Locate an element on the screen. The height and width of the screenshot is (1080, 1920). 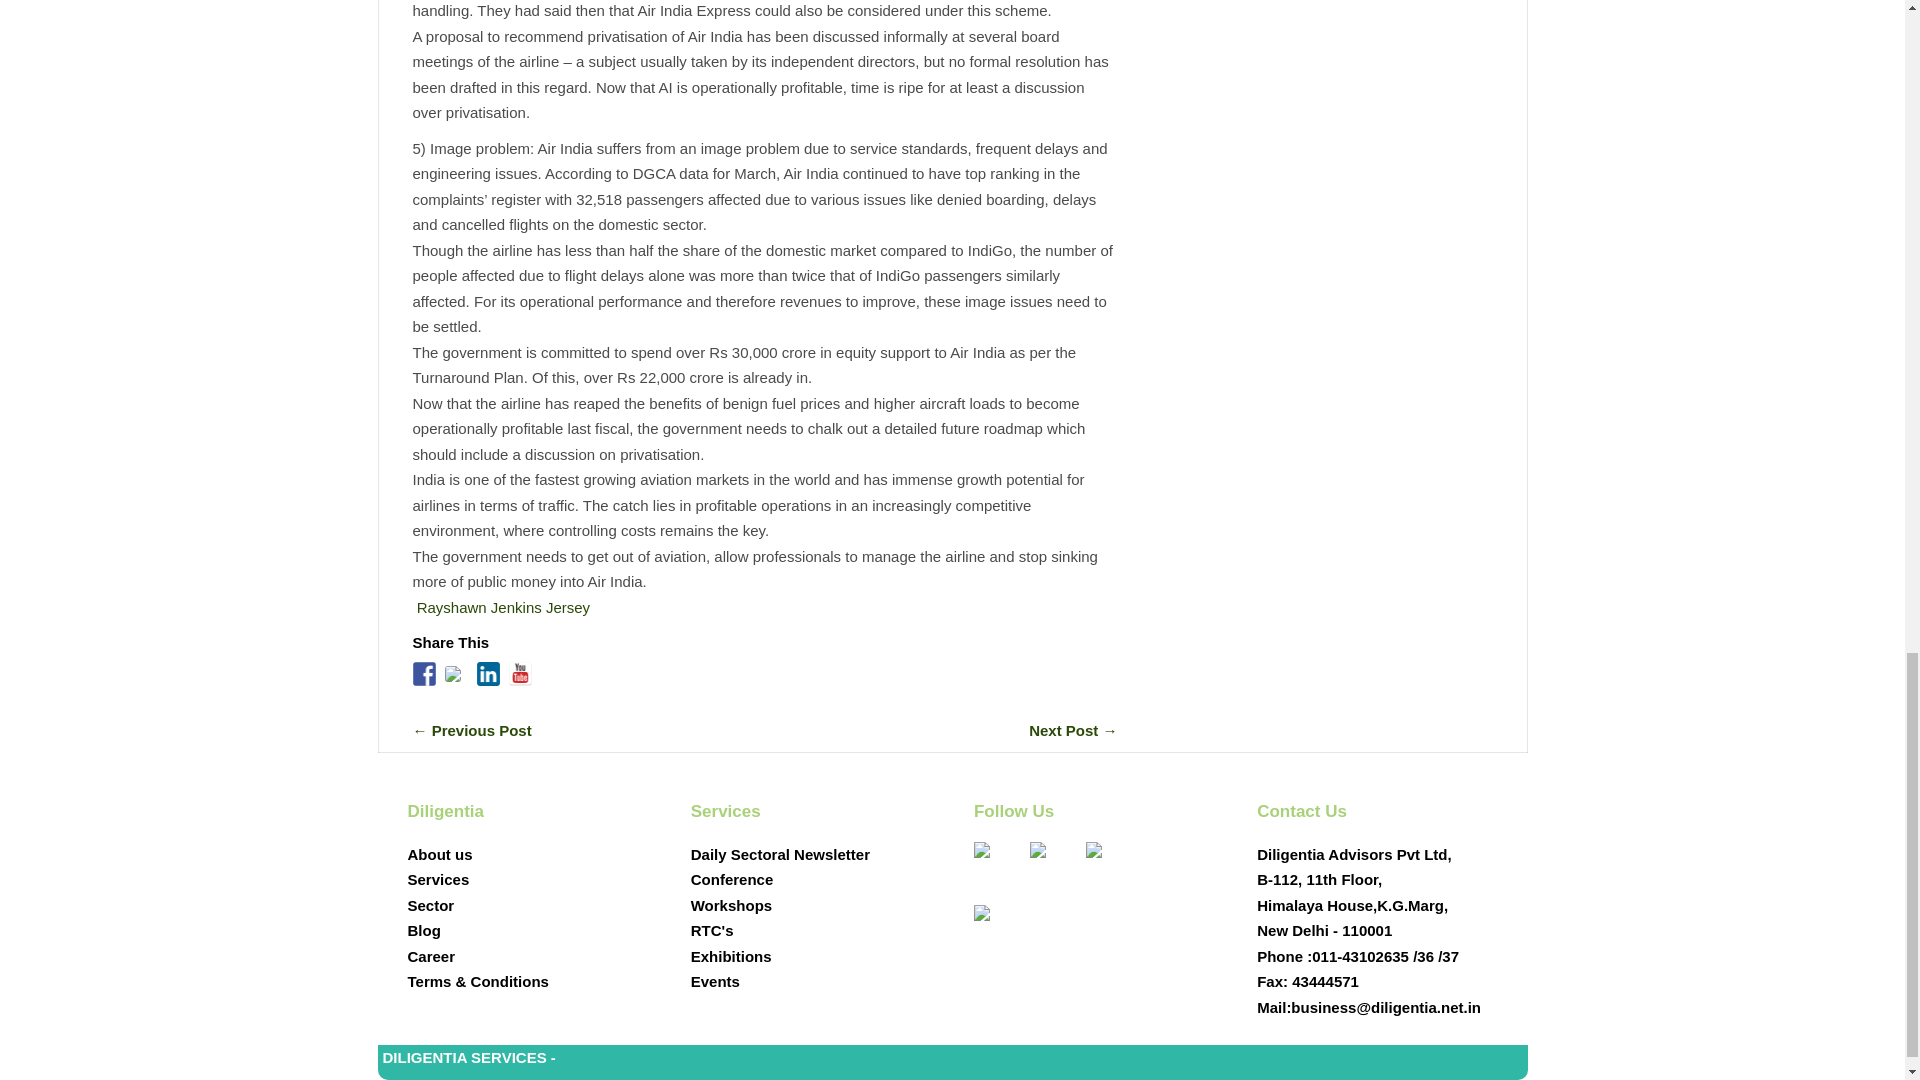
Follow us on Facebook is located at coordinates (424, 674).